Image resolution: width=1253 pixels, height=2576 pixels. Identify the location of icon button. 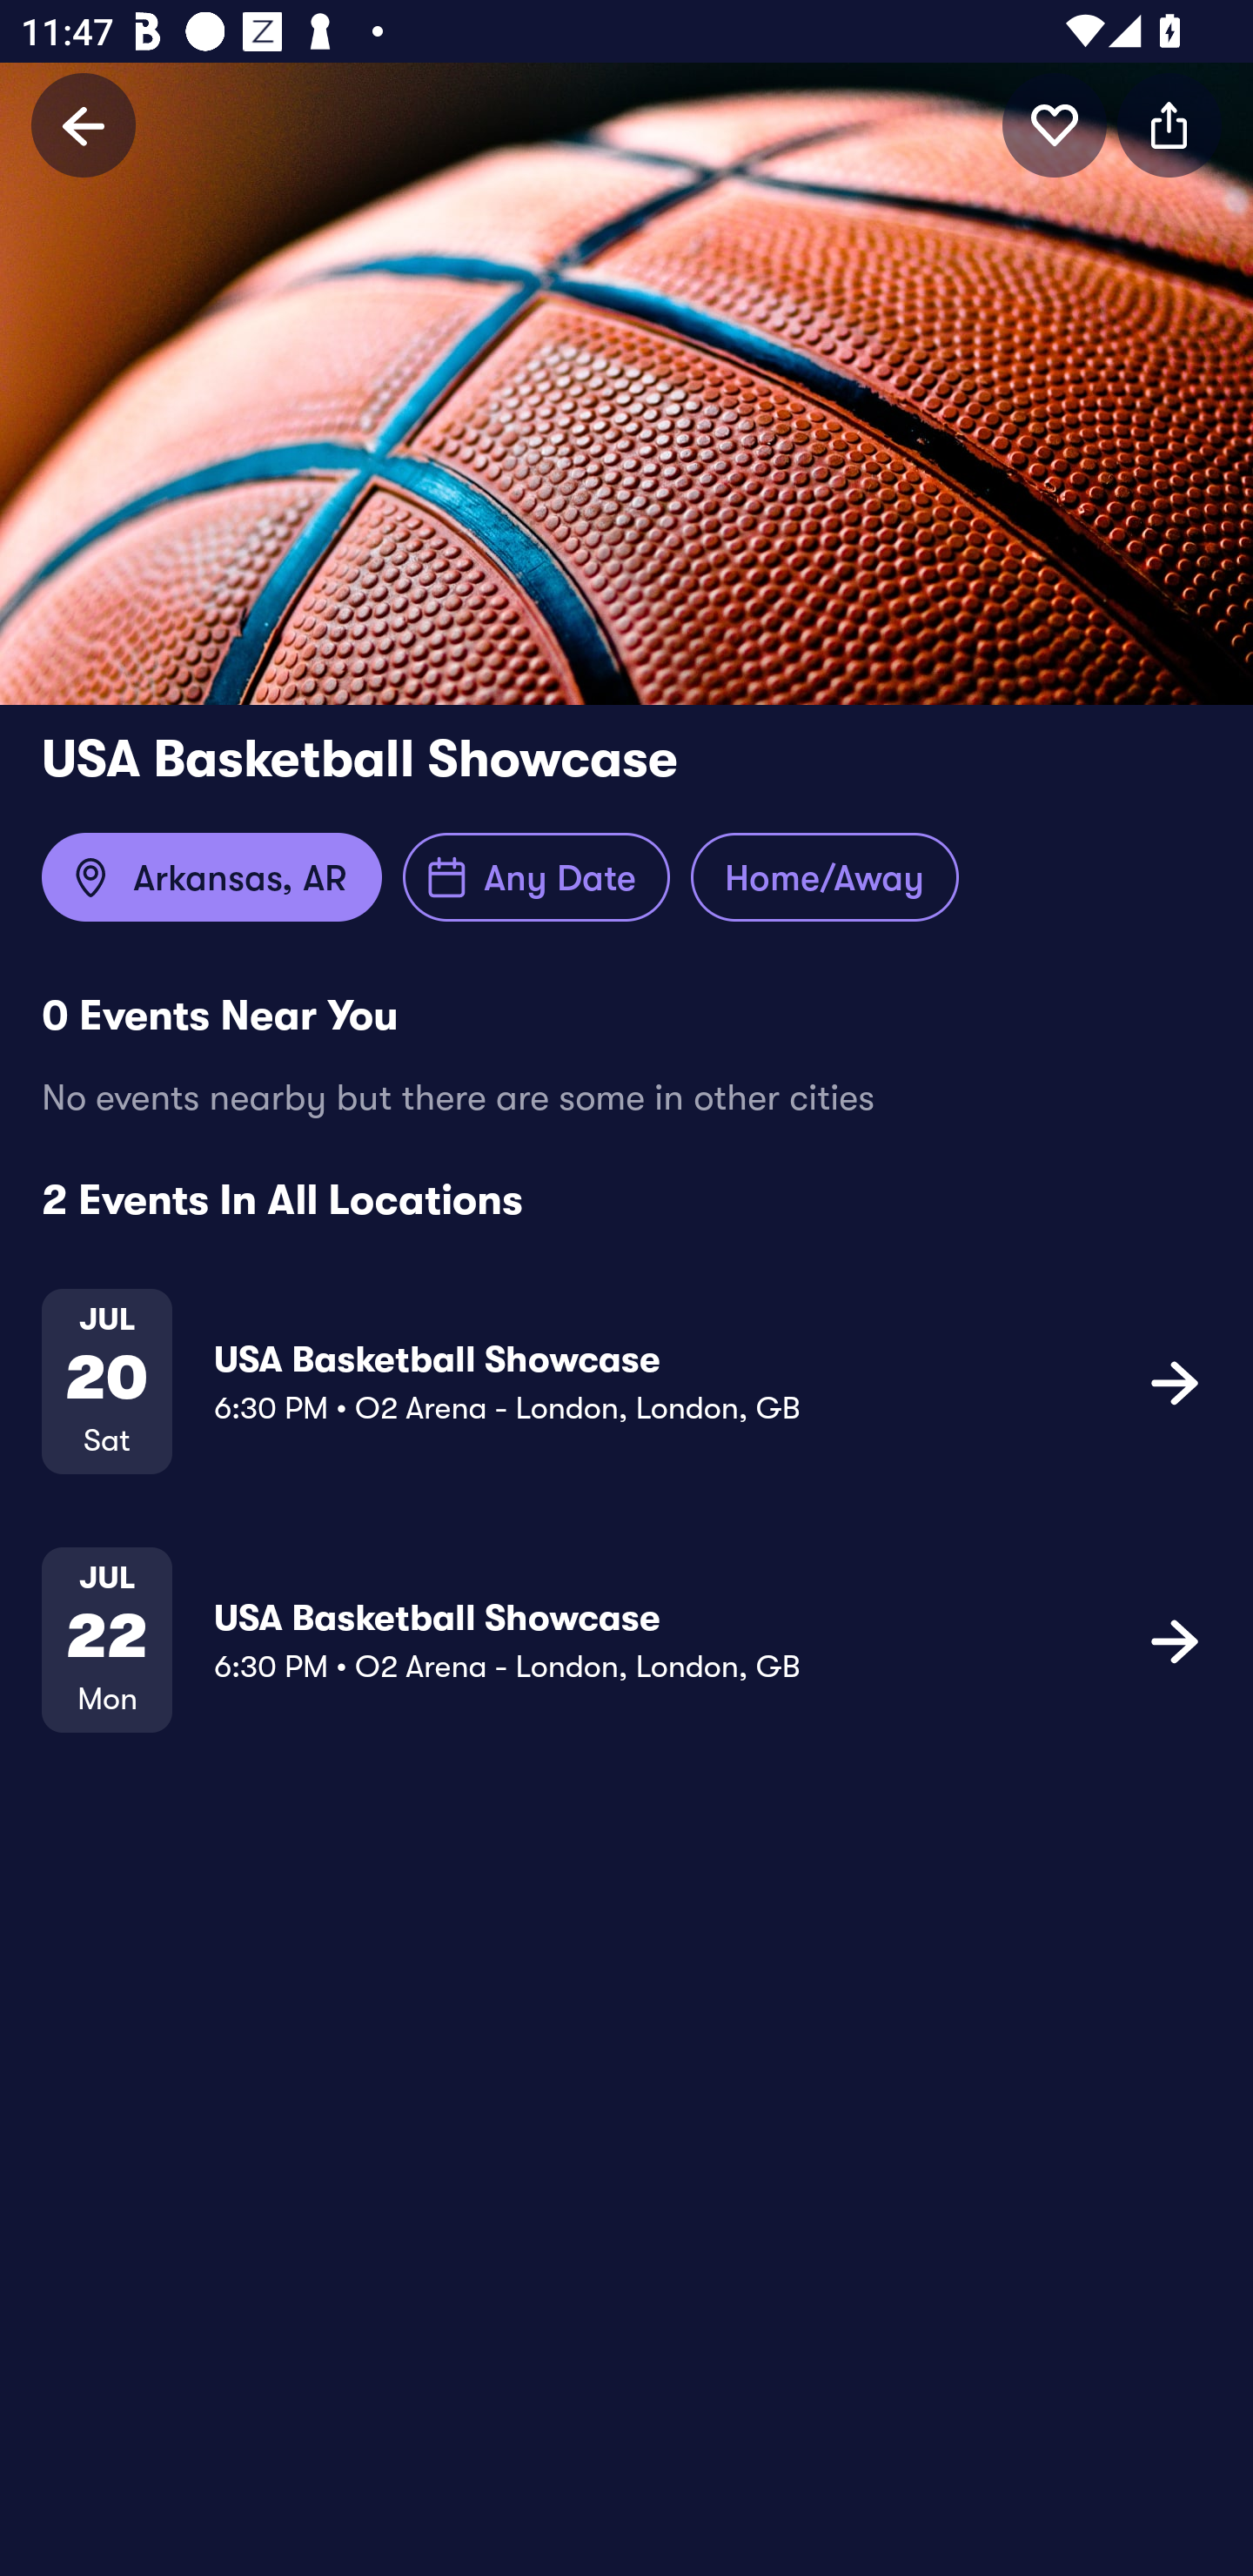
(1169, 124).